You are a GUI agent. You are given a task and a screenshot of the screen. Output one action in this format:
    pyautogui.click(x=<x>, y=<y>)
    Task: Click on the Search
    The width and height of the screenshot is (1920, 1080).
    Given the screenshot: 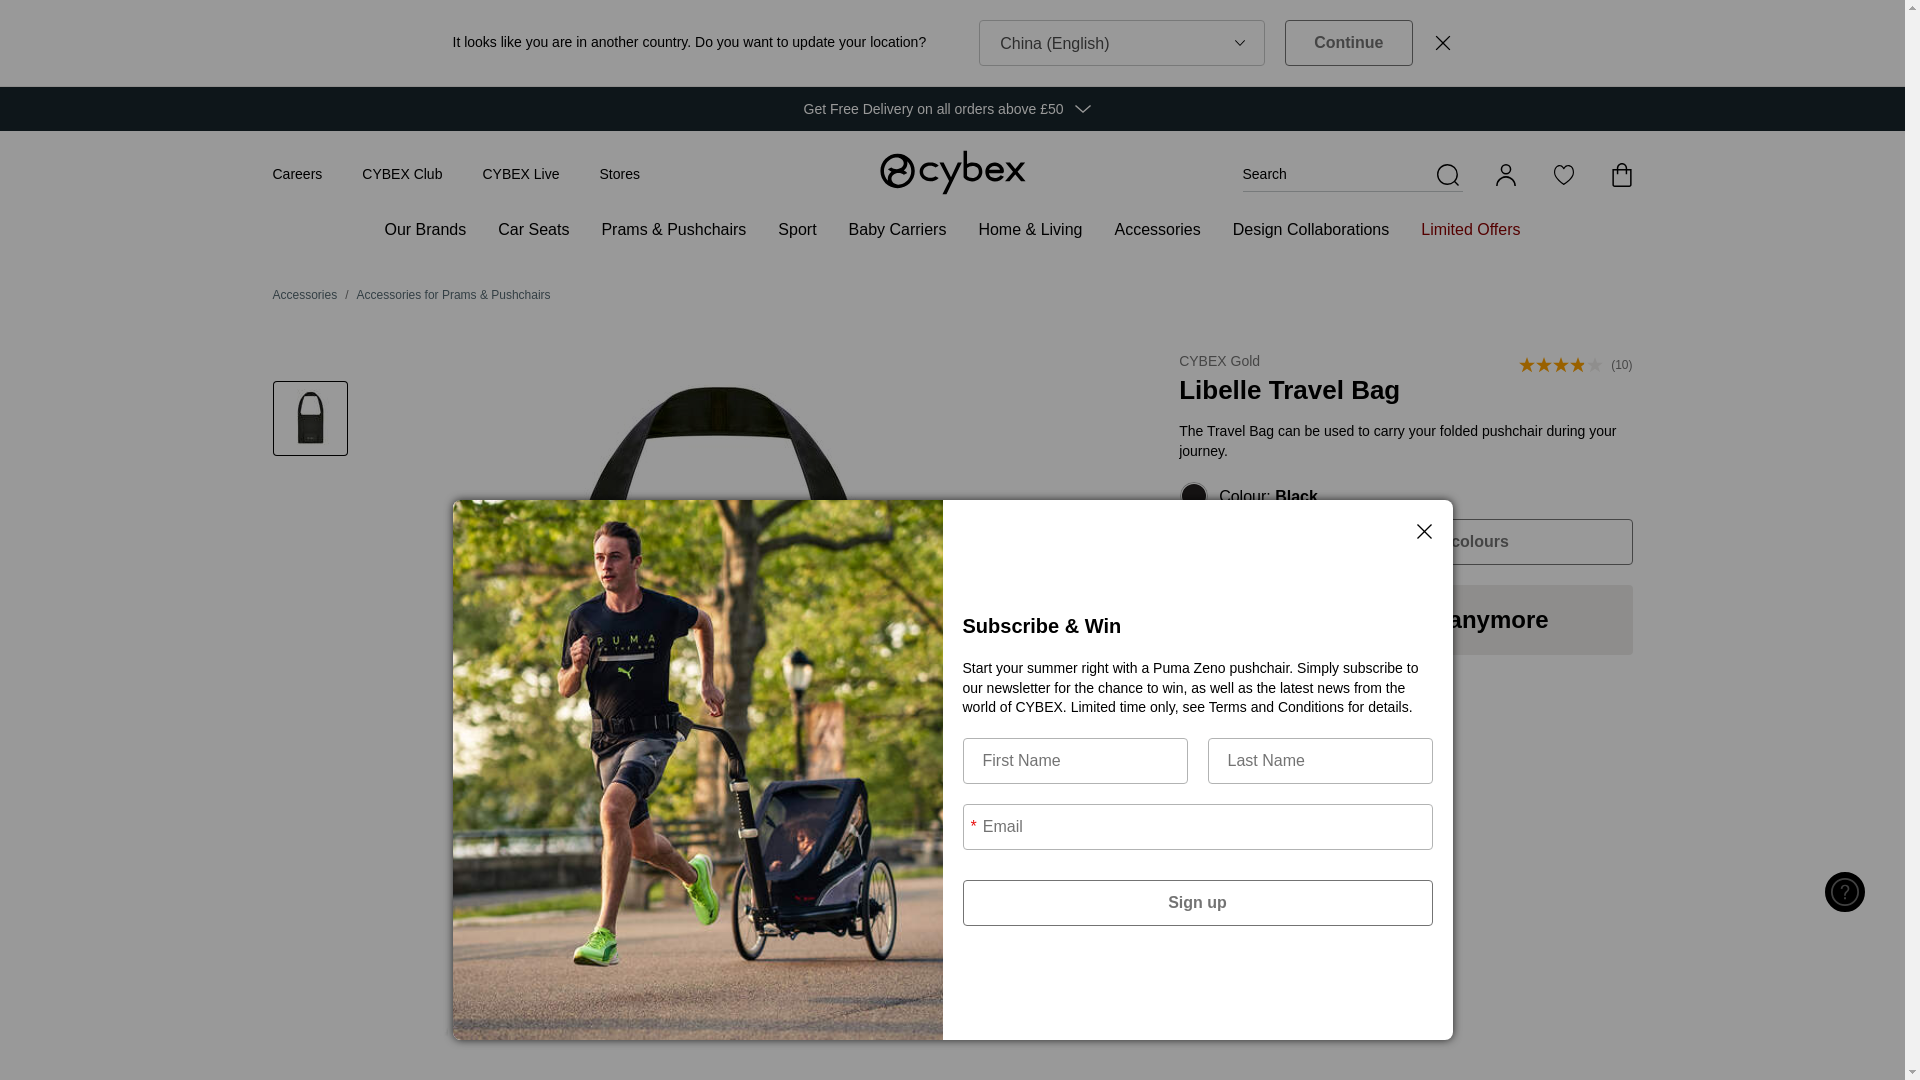 What is the action you would take?
    pyautogui.click(x=1352, y=174)
    